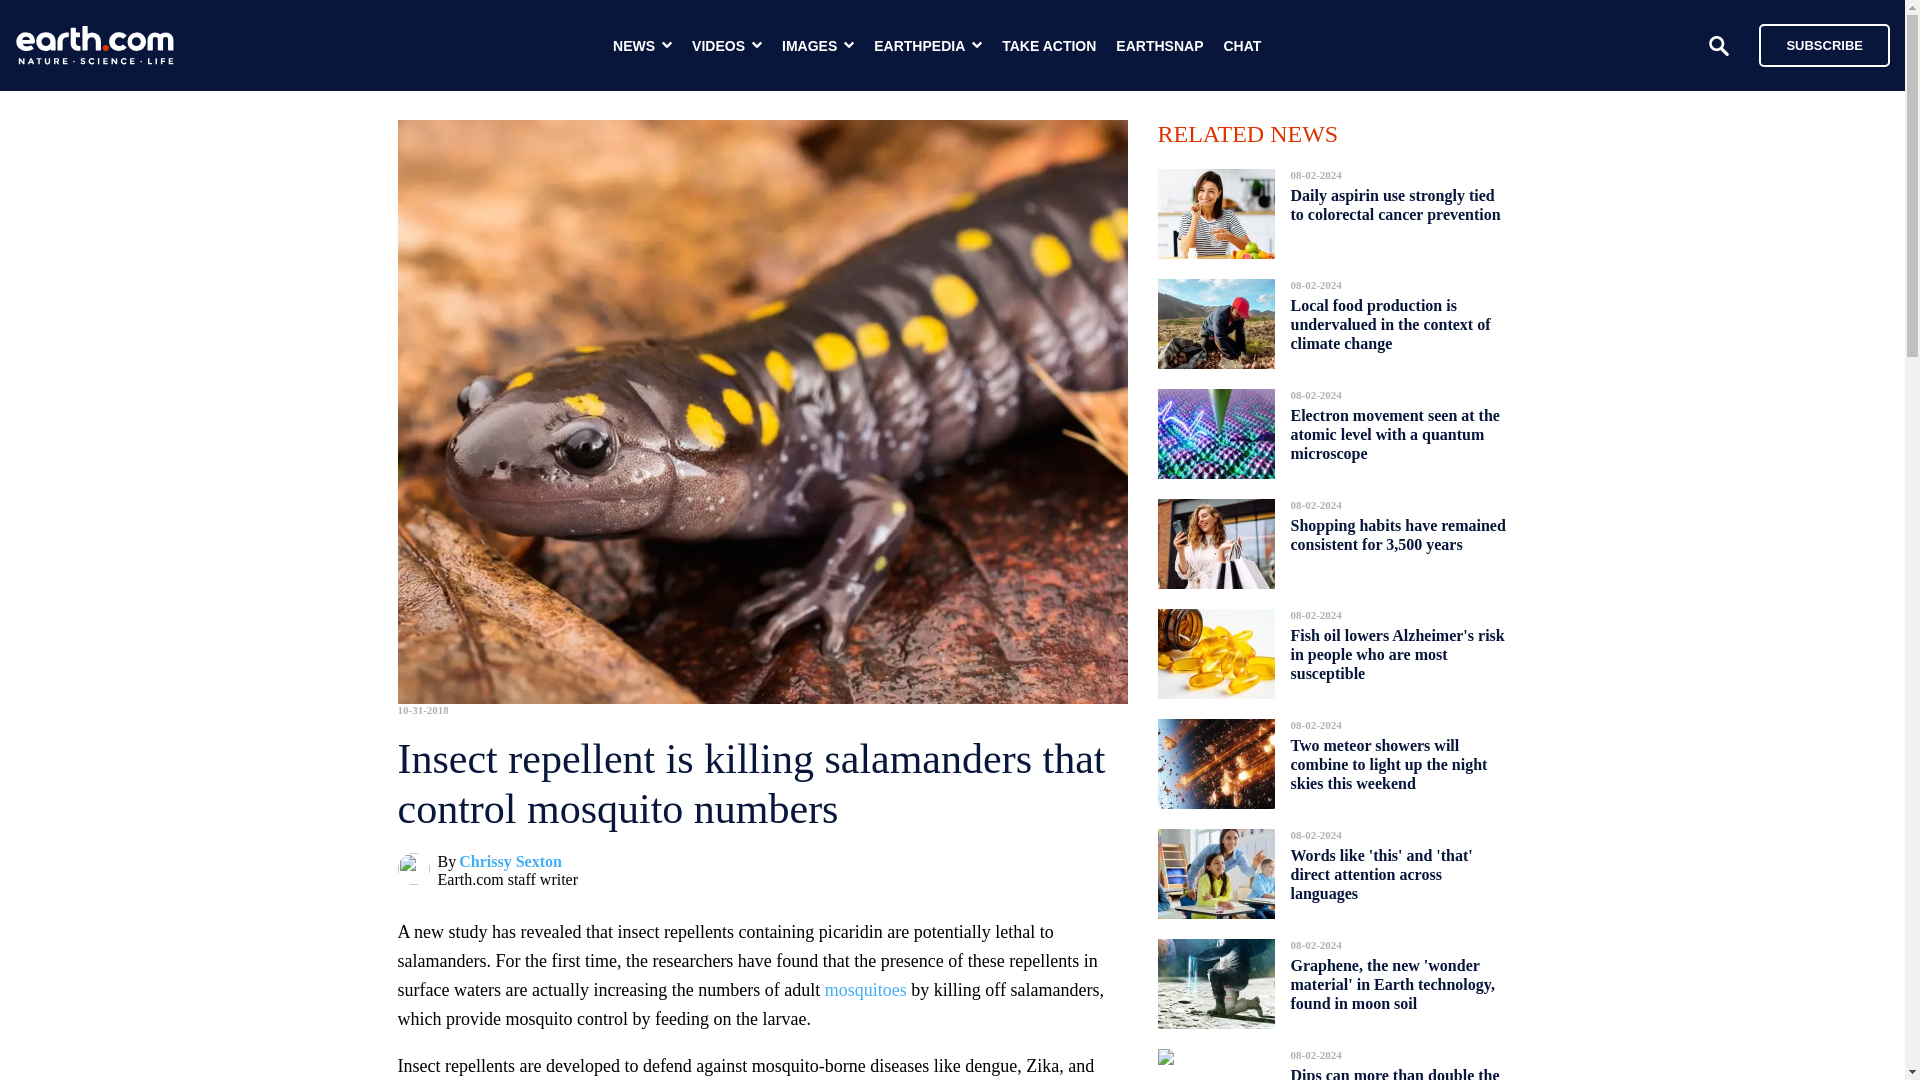 This screenshot has width=1920, height=1080. What do you see at coordinates (1398, 534) in the screenshot?
I see `Shopping habits have remained consistent for 3,500 years` at bounding box center [1398, 534].